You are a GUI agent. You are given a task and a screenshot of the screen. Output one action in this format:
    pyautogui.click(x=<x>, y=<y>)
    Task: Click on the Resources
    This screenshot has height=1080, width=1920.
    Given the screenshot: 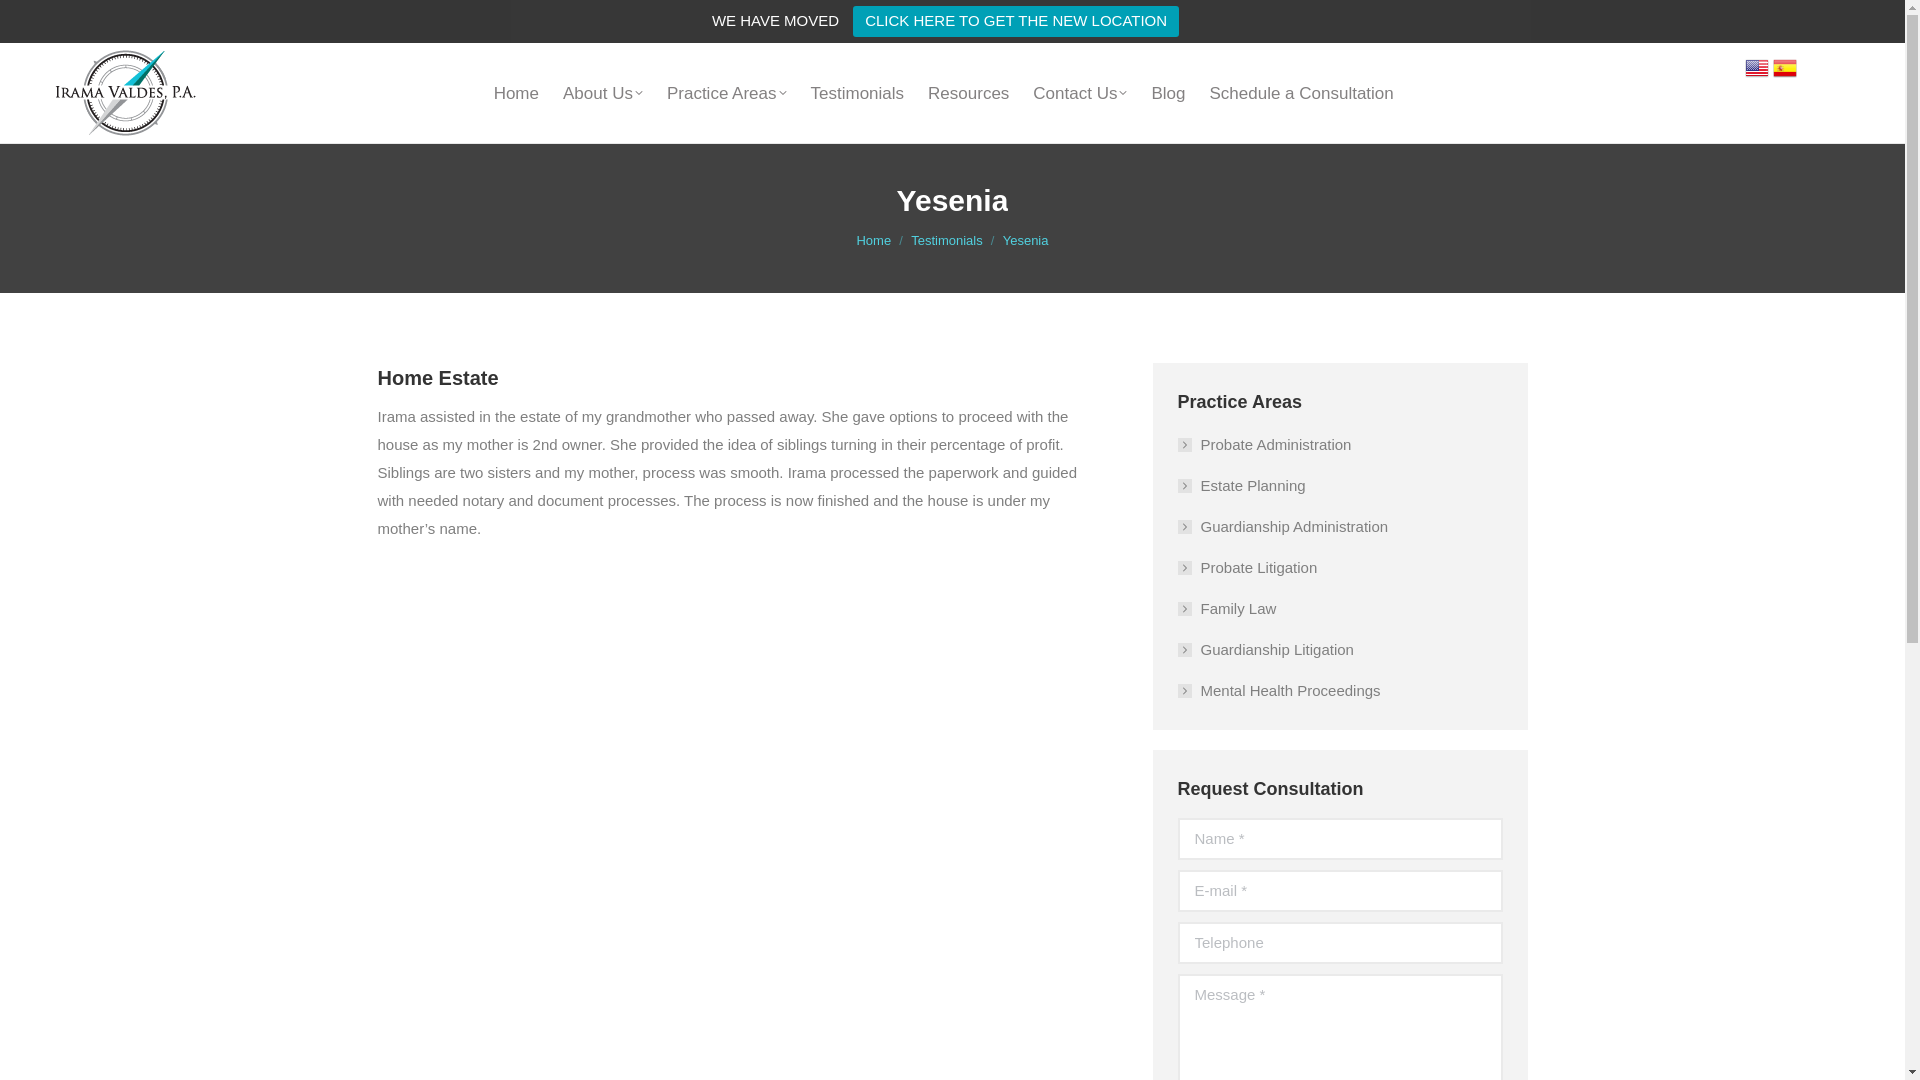 What is the action you would take?
    pyautogui.click(x=968, y=93)
    